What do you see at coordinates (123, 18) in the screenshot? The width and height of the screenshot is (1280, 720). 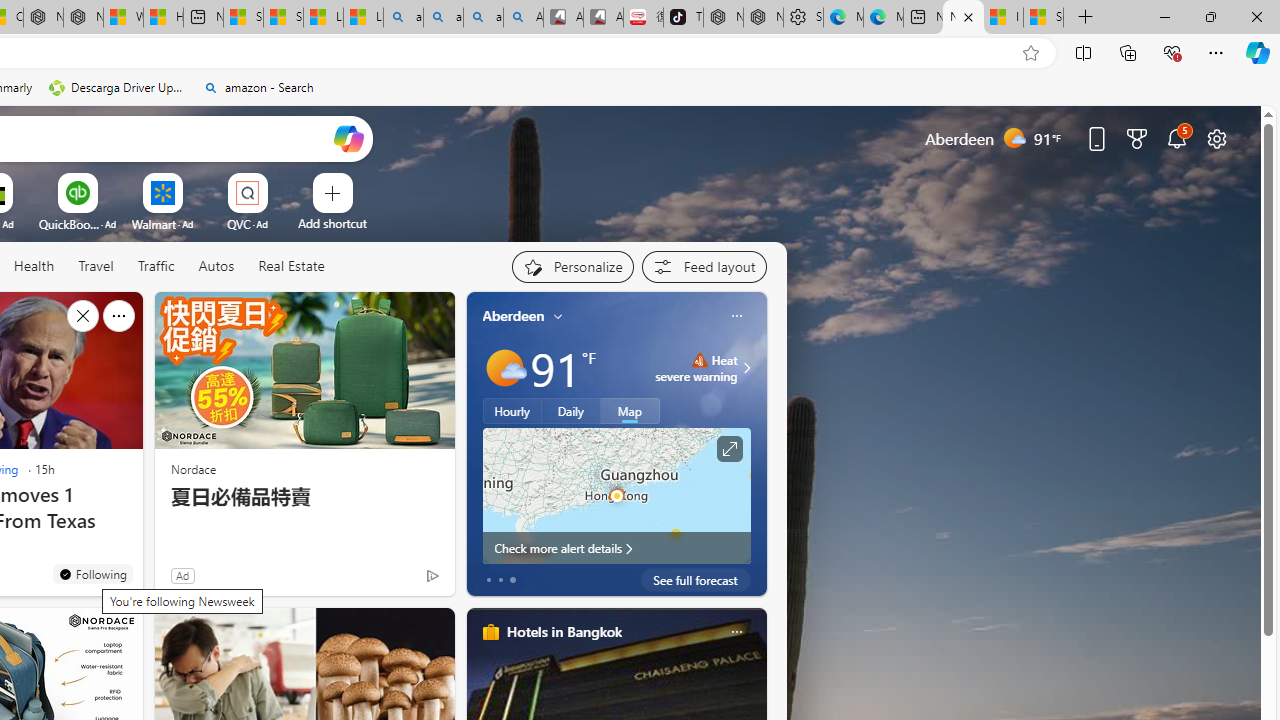 I see `Wildlife - MSN` at bounding box center [123, 18].